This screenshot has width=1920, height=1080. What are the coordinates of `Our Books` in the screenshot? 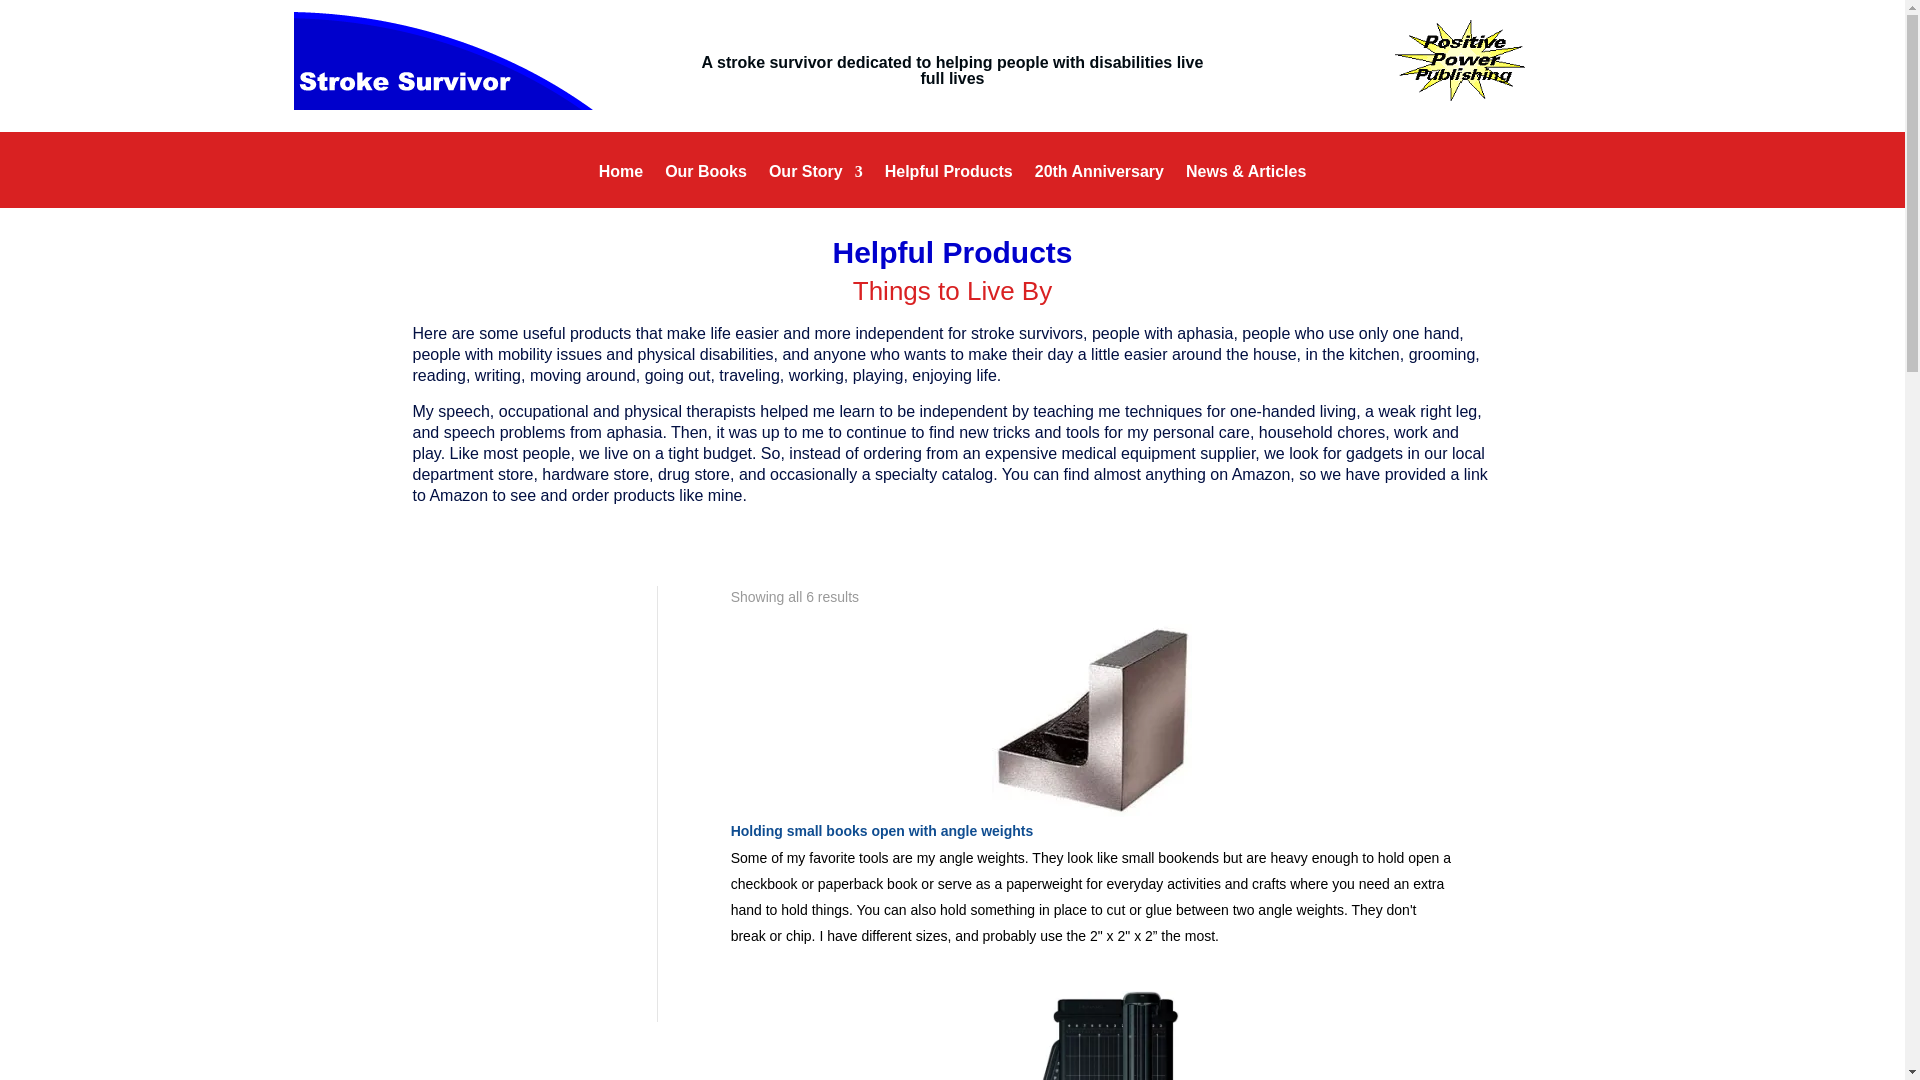 It's located at (705, 186).